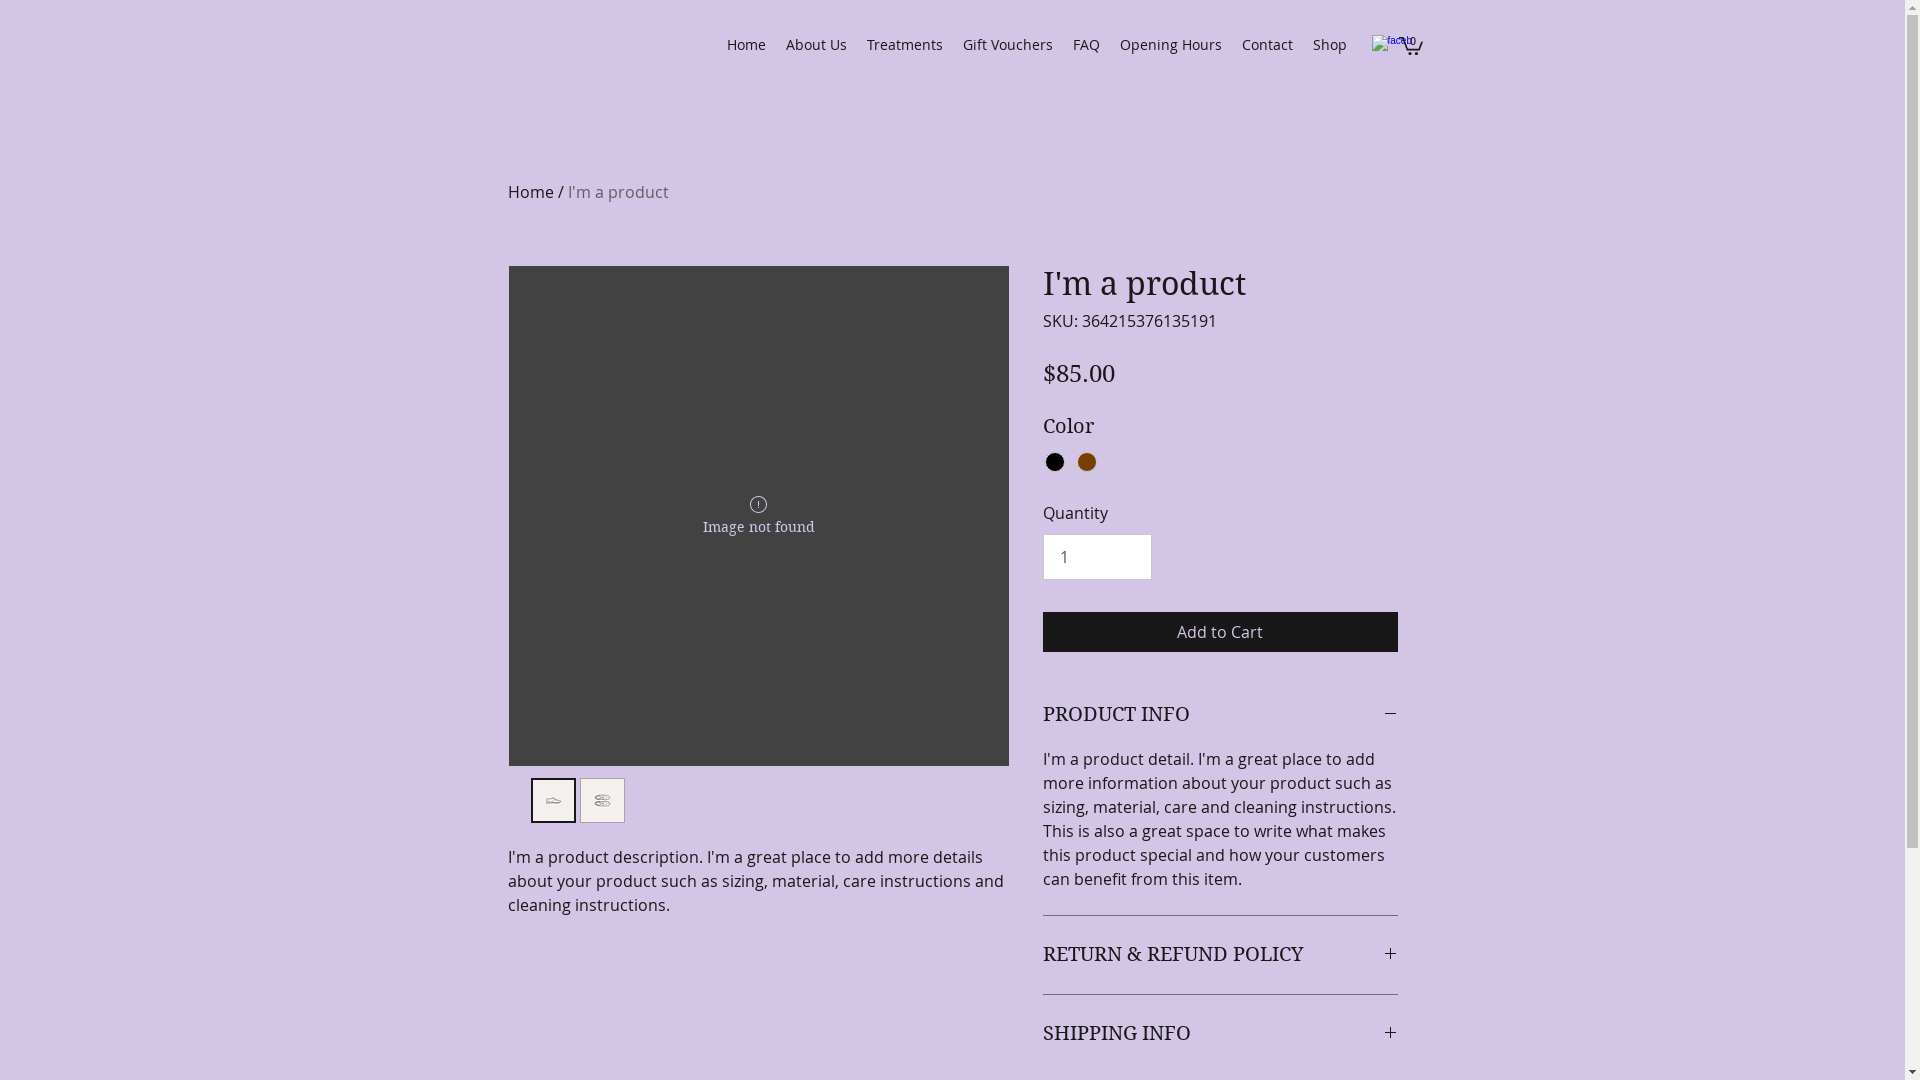 This screenshot has width=1920, height=1080. What do you see at coordinates (1220, 955) in the screenshot?
I see `RETURN & REFUND POLICY` at bounding box center [1220, 955].